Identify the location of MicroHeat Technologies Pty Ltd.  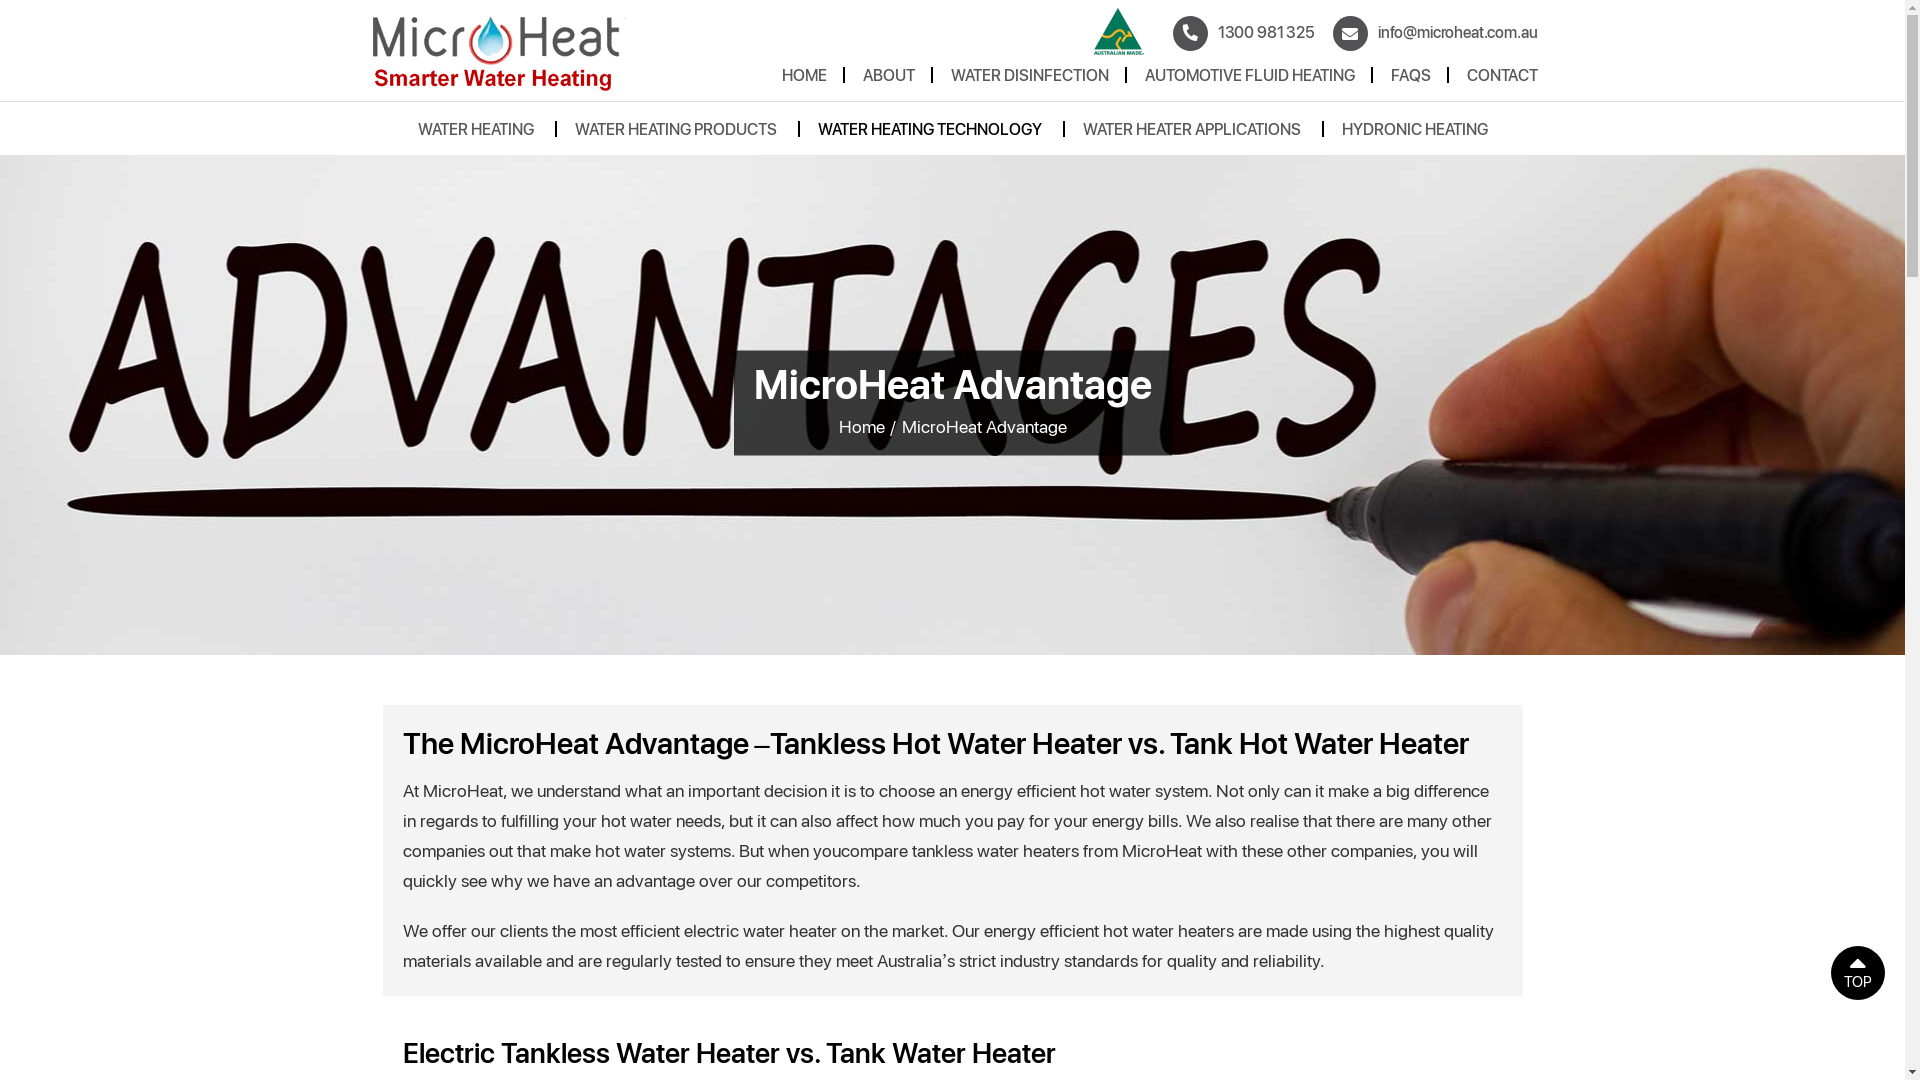
(500, 52).